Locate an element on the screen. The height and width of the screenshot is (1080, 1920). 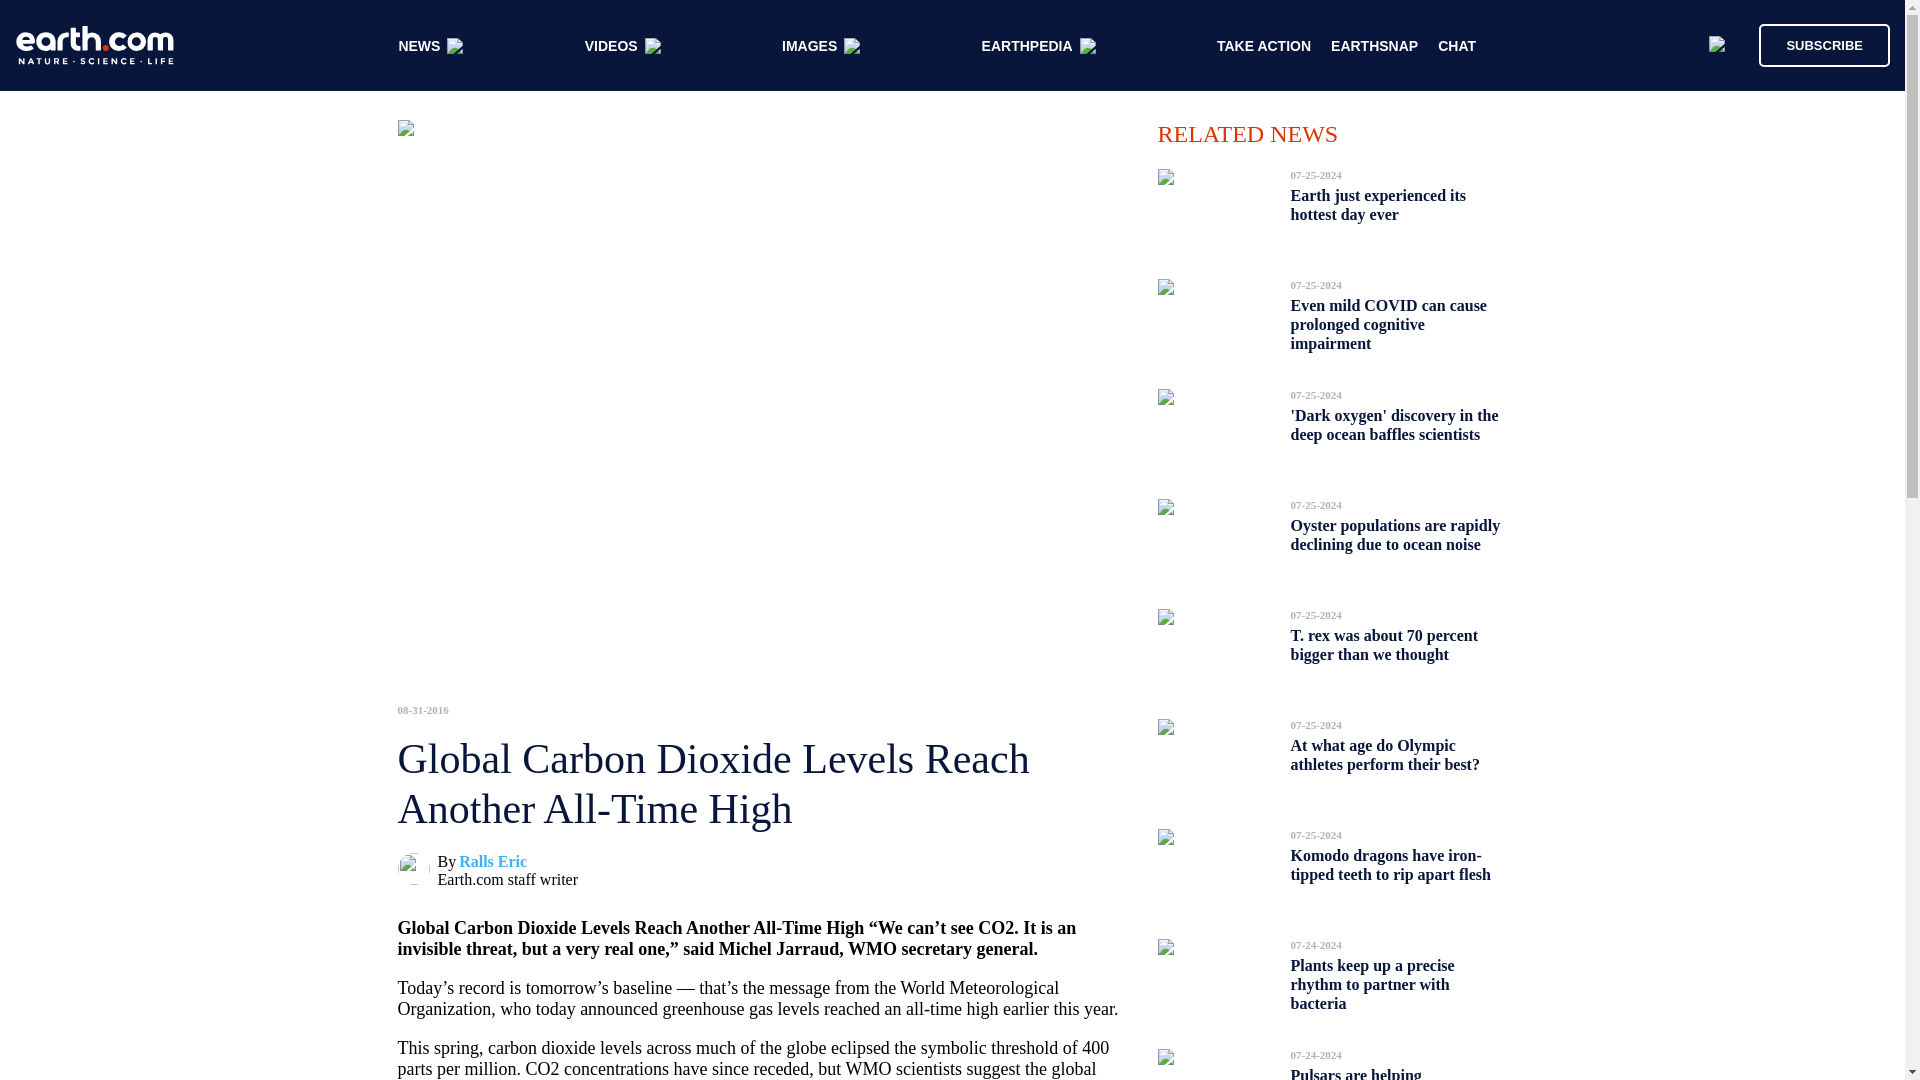
Pulsars are helping astronomers pinpoint dark matter is located at coordinates (1382, 1068).